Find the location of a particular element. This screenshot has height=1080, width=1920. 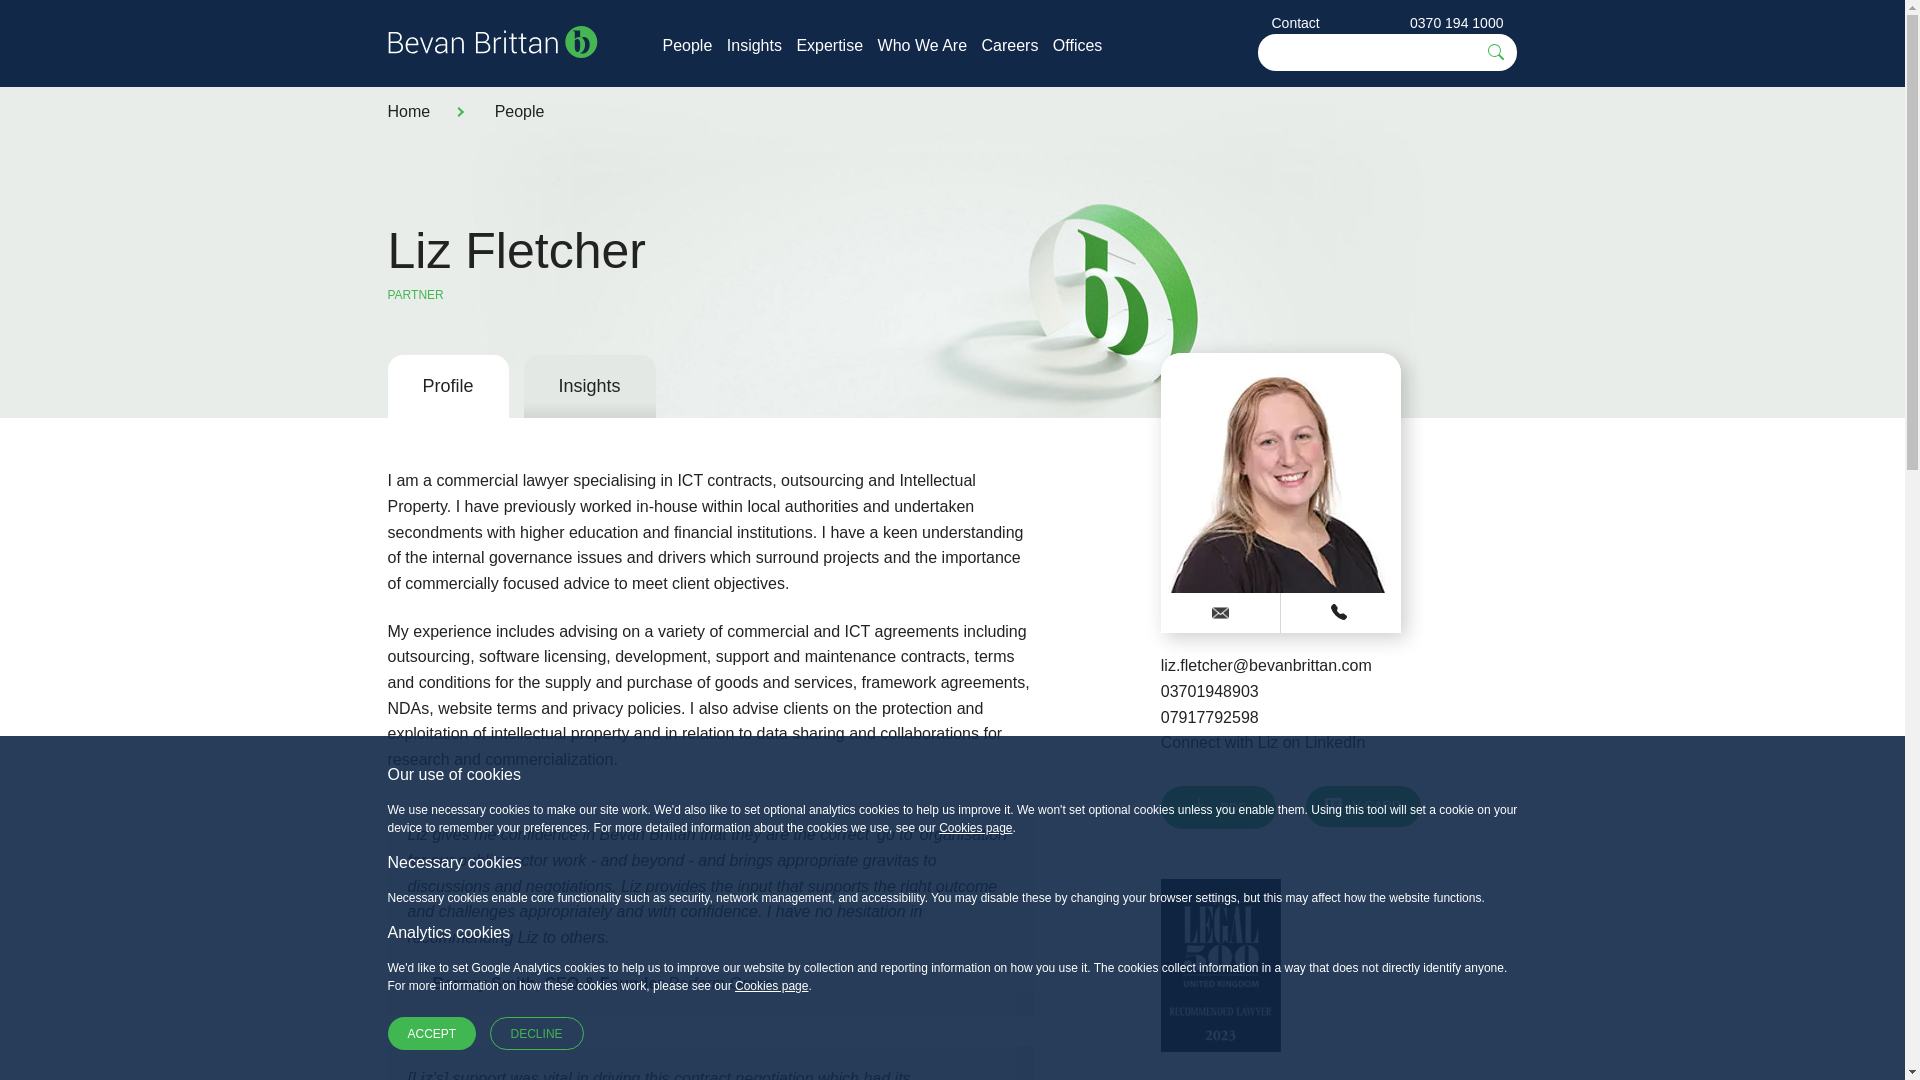

PDF is located at coordinates (1218, 808).